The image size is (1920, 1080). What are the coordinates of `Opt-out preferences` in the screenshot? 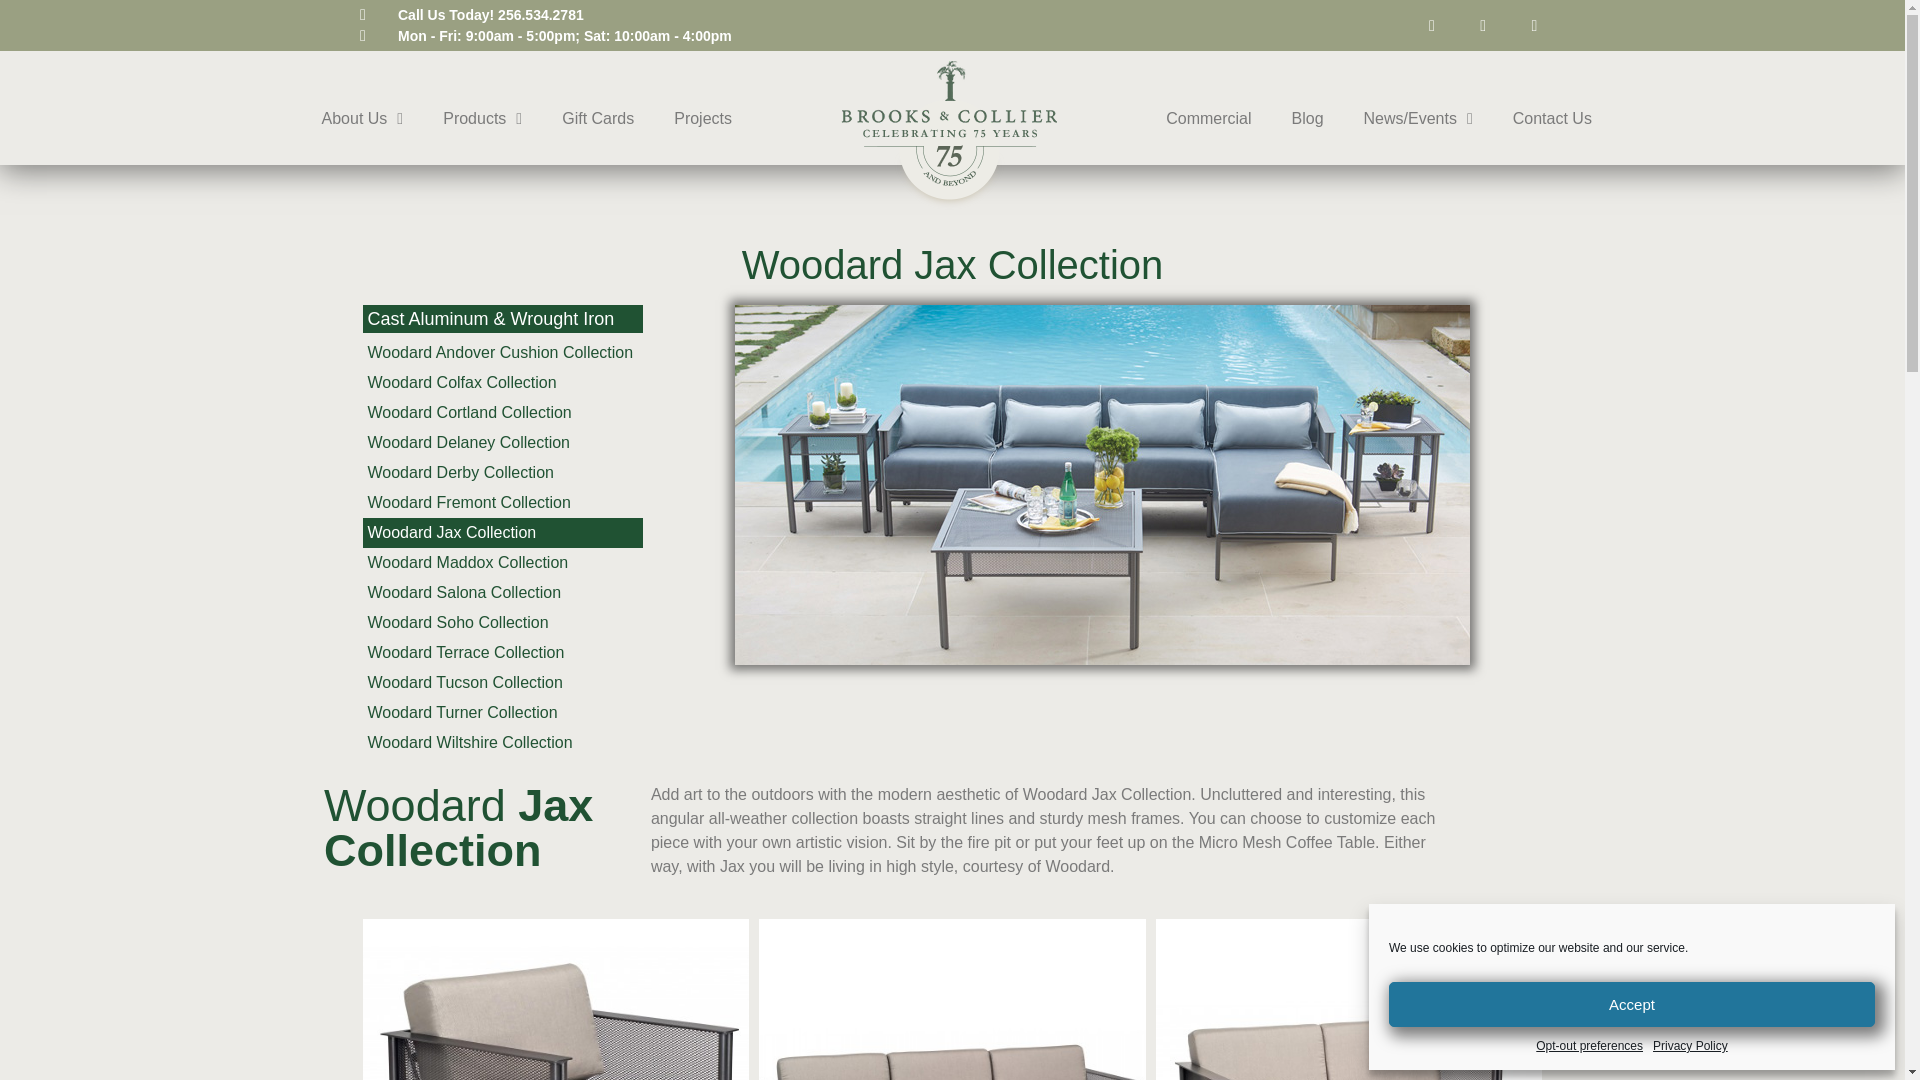 It's located at (1590, 1046).